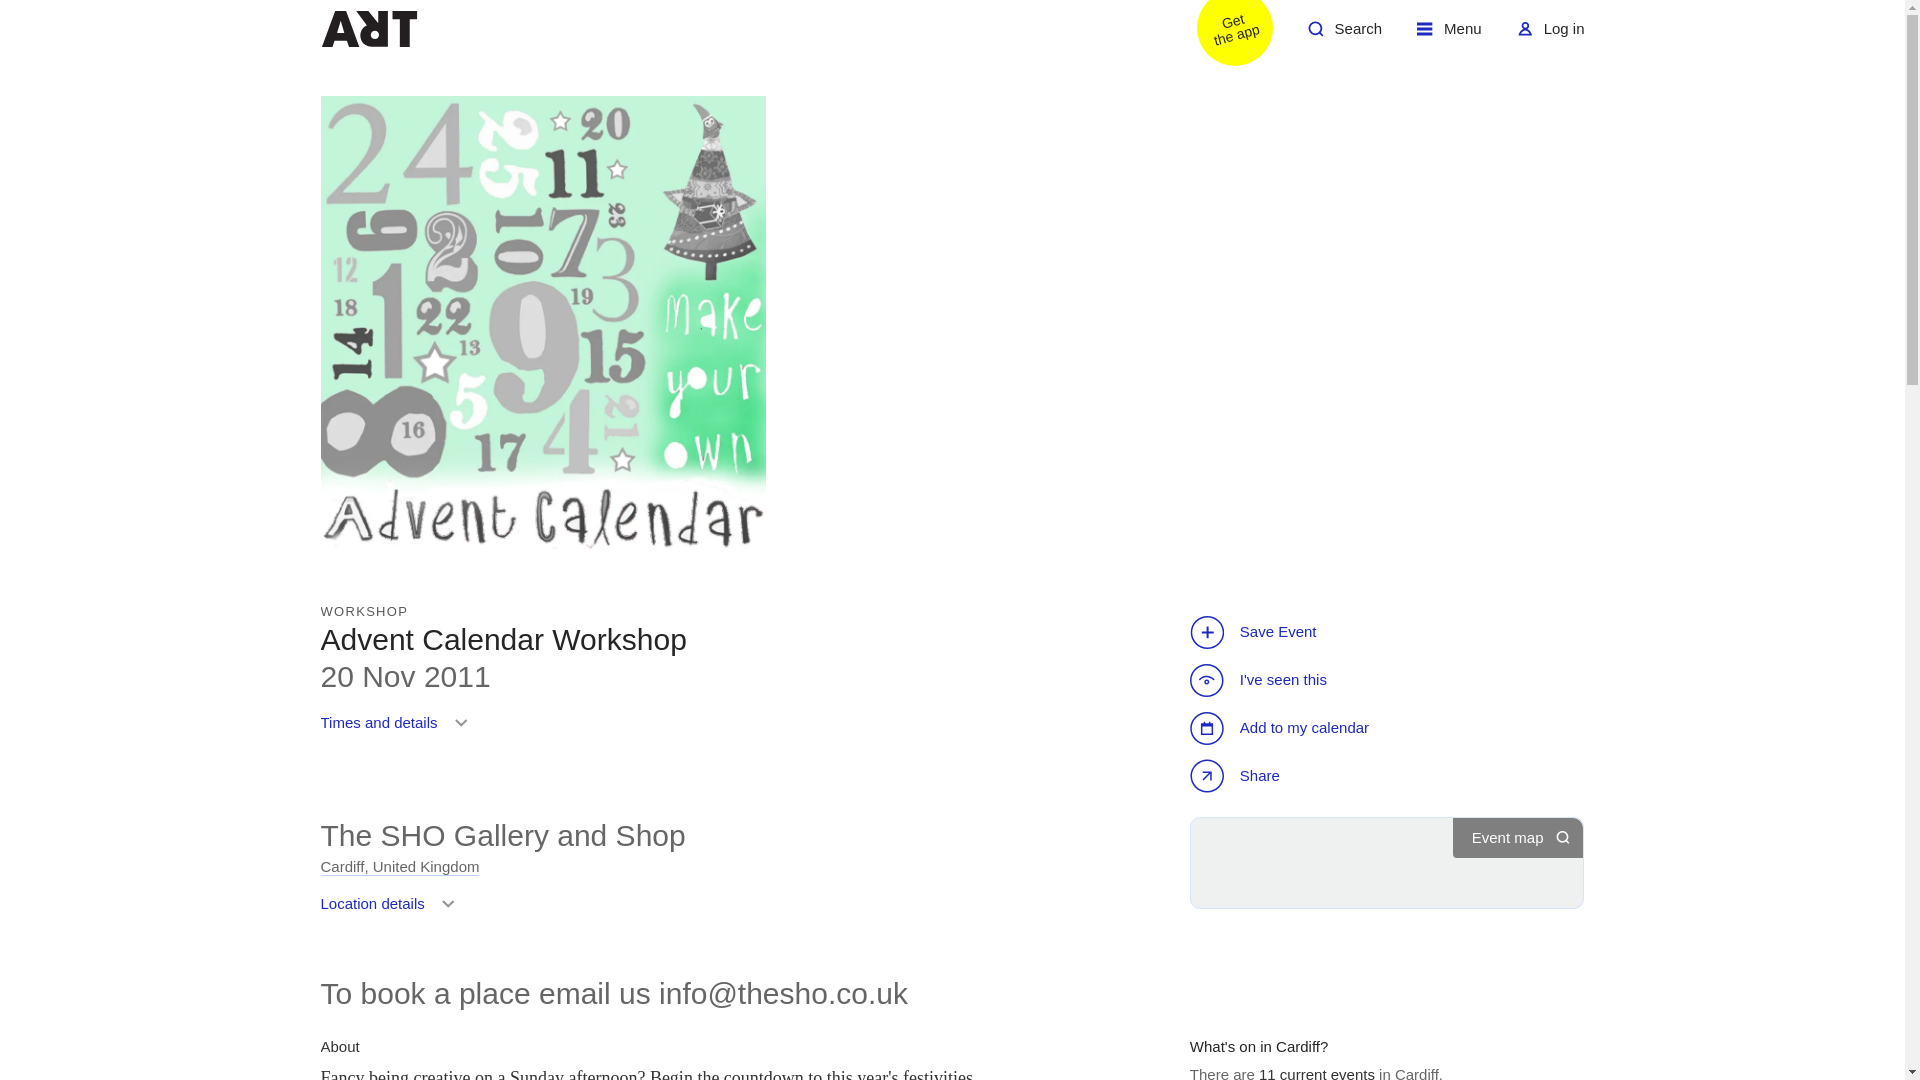 The image size is (1920, 1080). Describe the element at coordinates (1449, 36) in the screenshot. I see `Add to my calendar` at that location.